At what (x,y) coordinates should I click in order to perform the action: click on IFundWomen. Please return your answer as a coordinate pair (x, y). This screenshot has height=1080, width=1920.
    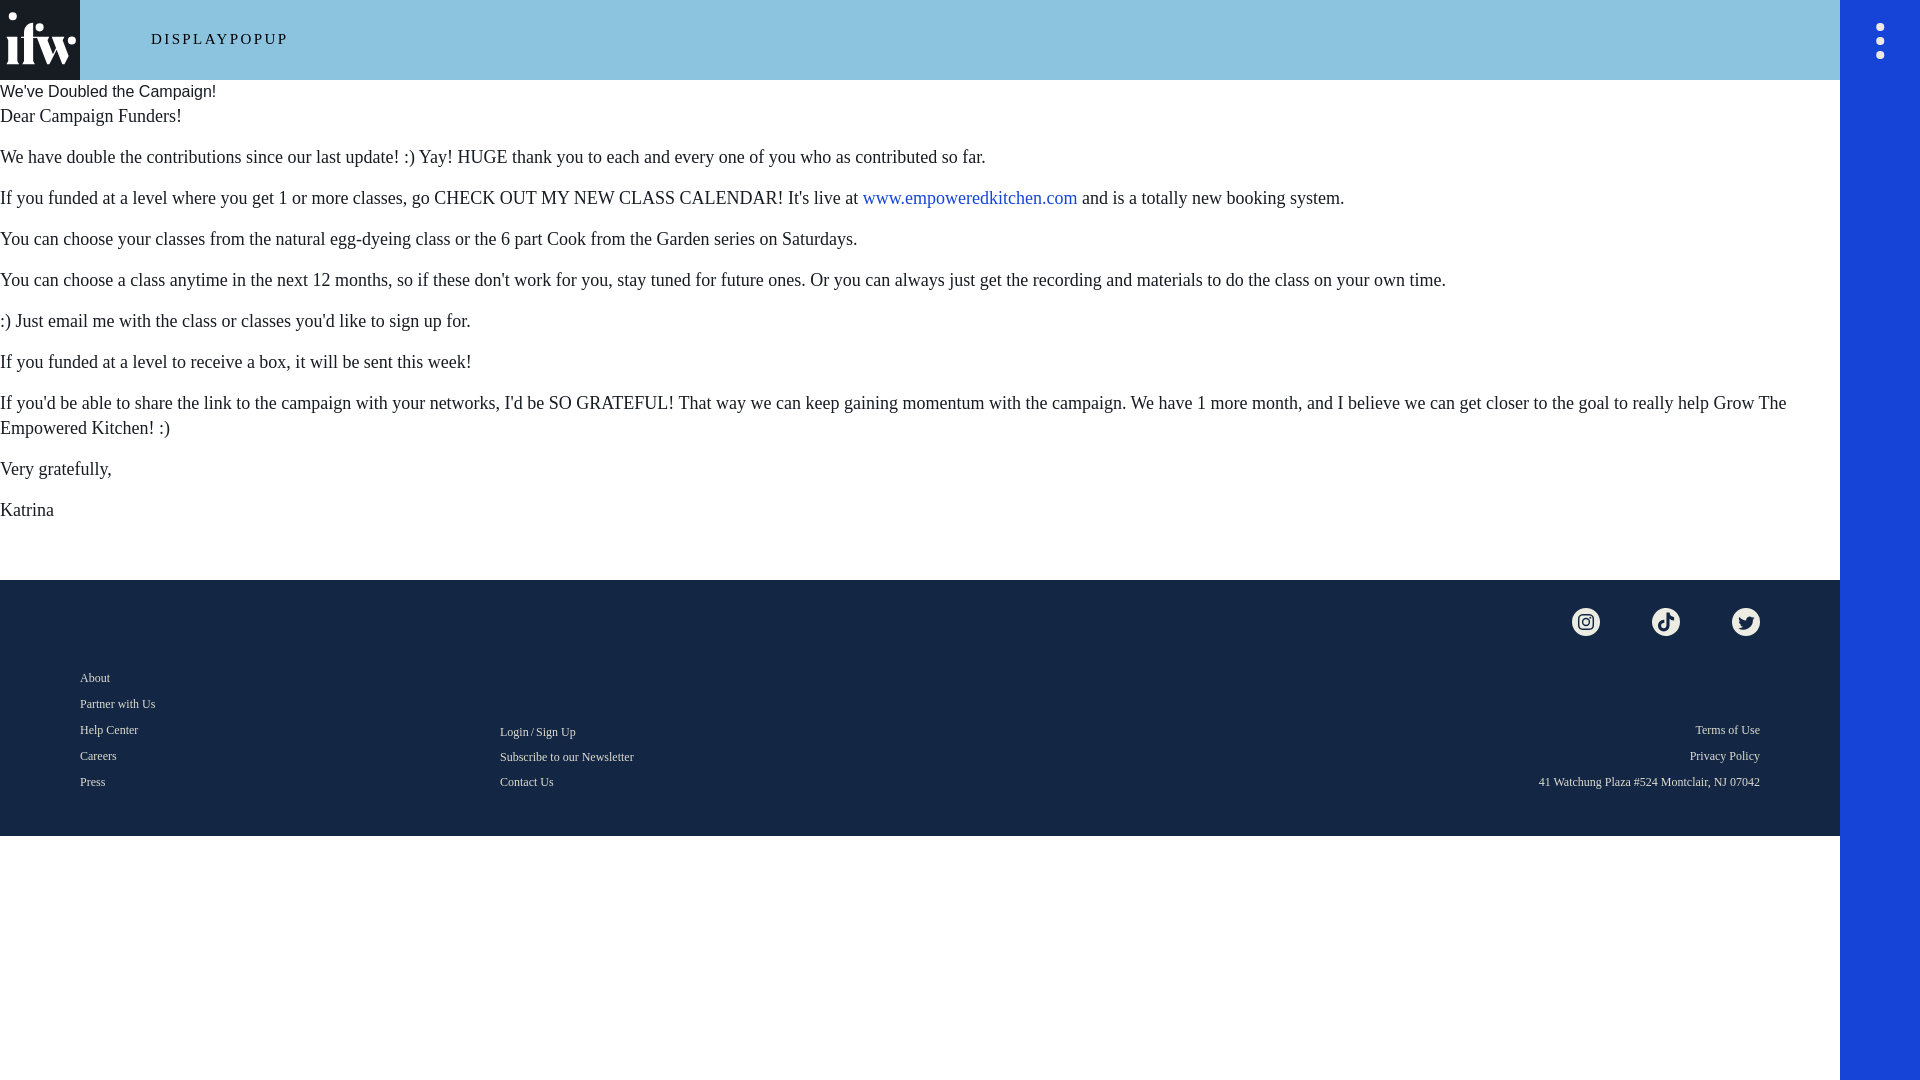
    Looking at the image, I should click on (155, 622).